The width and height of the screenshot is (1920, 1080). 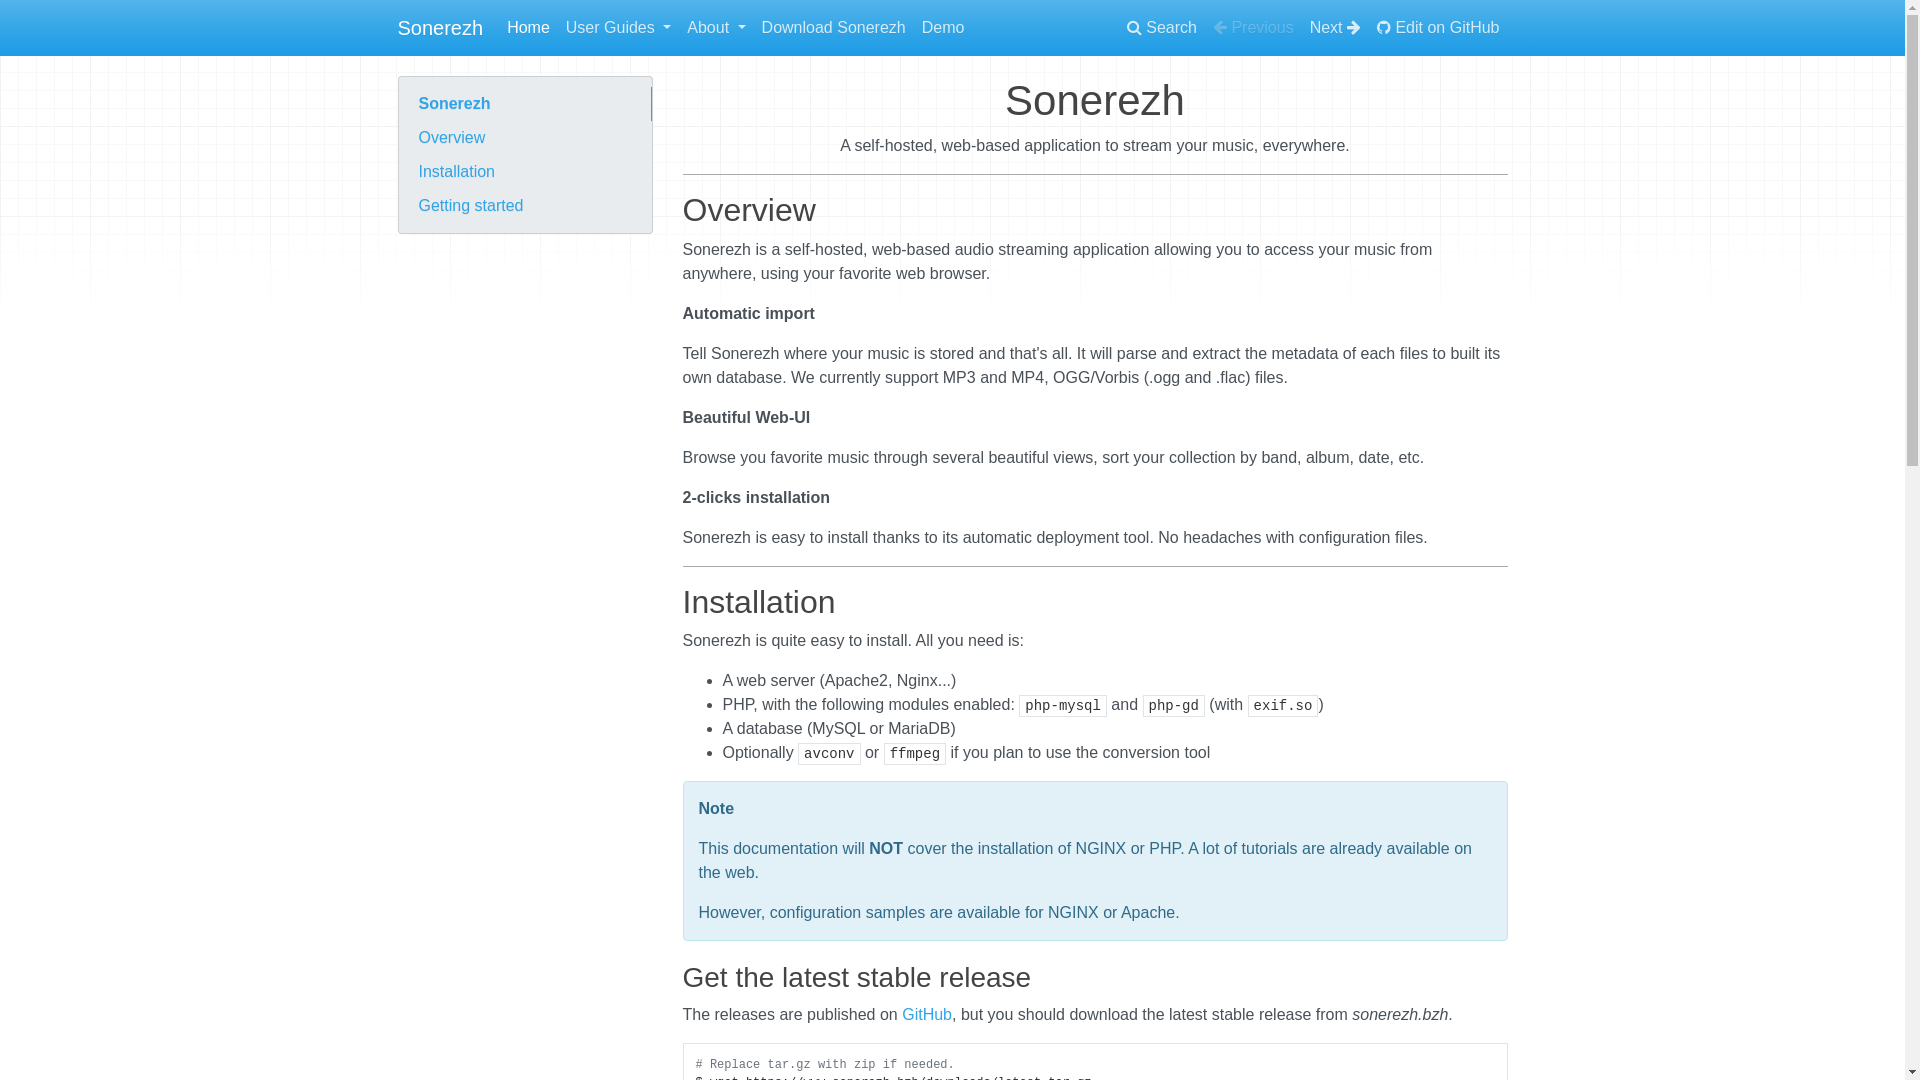 What do you see at coordinates (524, 104) in the screenshot?
I see `Sonerezh` at bounding box center [524, 104].